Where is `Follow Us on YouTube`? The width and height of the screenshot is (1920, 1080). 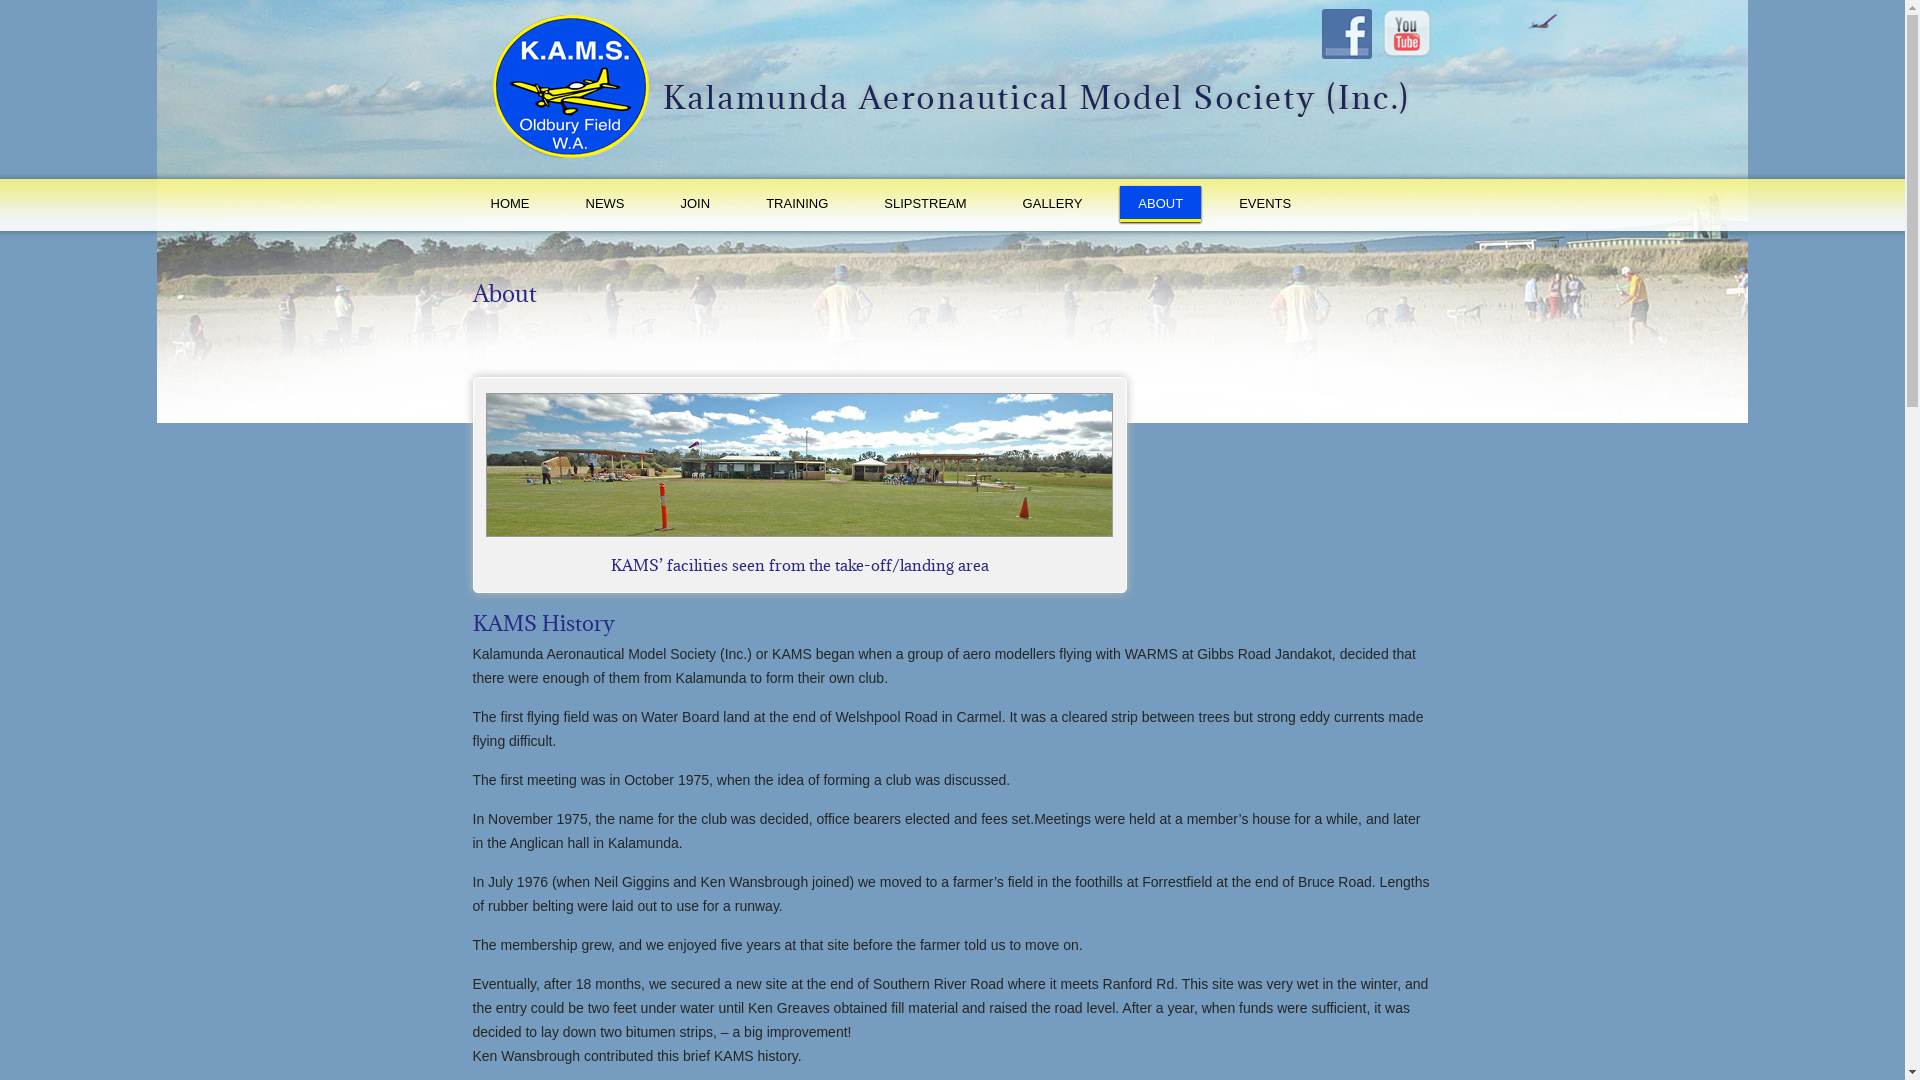 Follow Us on YouTube is located at coordinates (1407, 34).